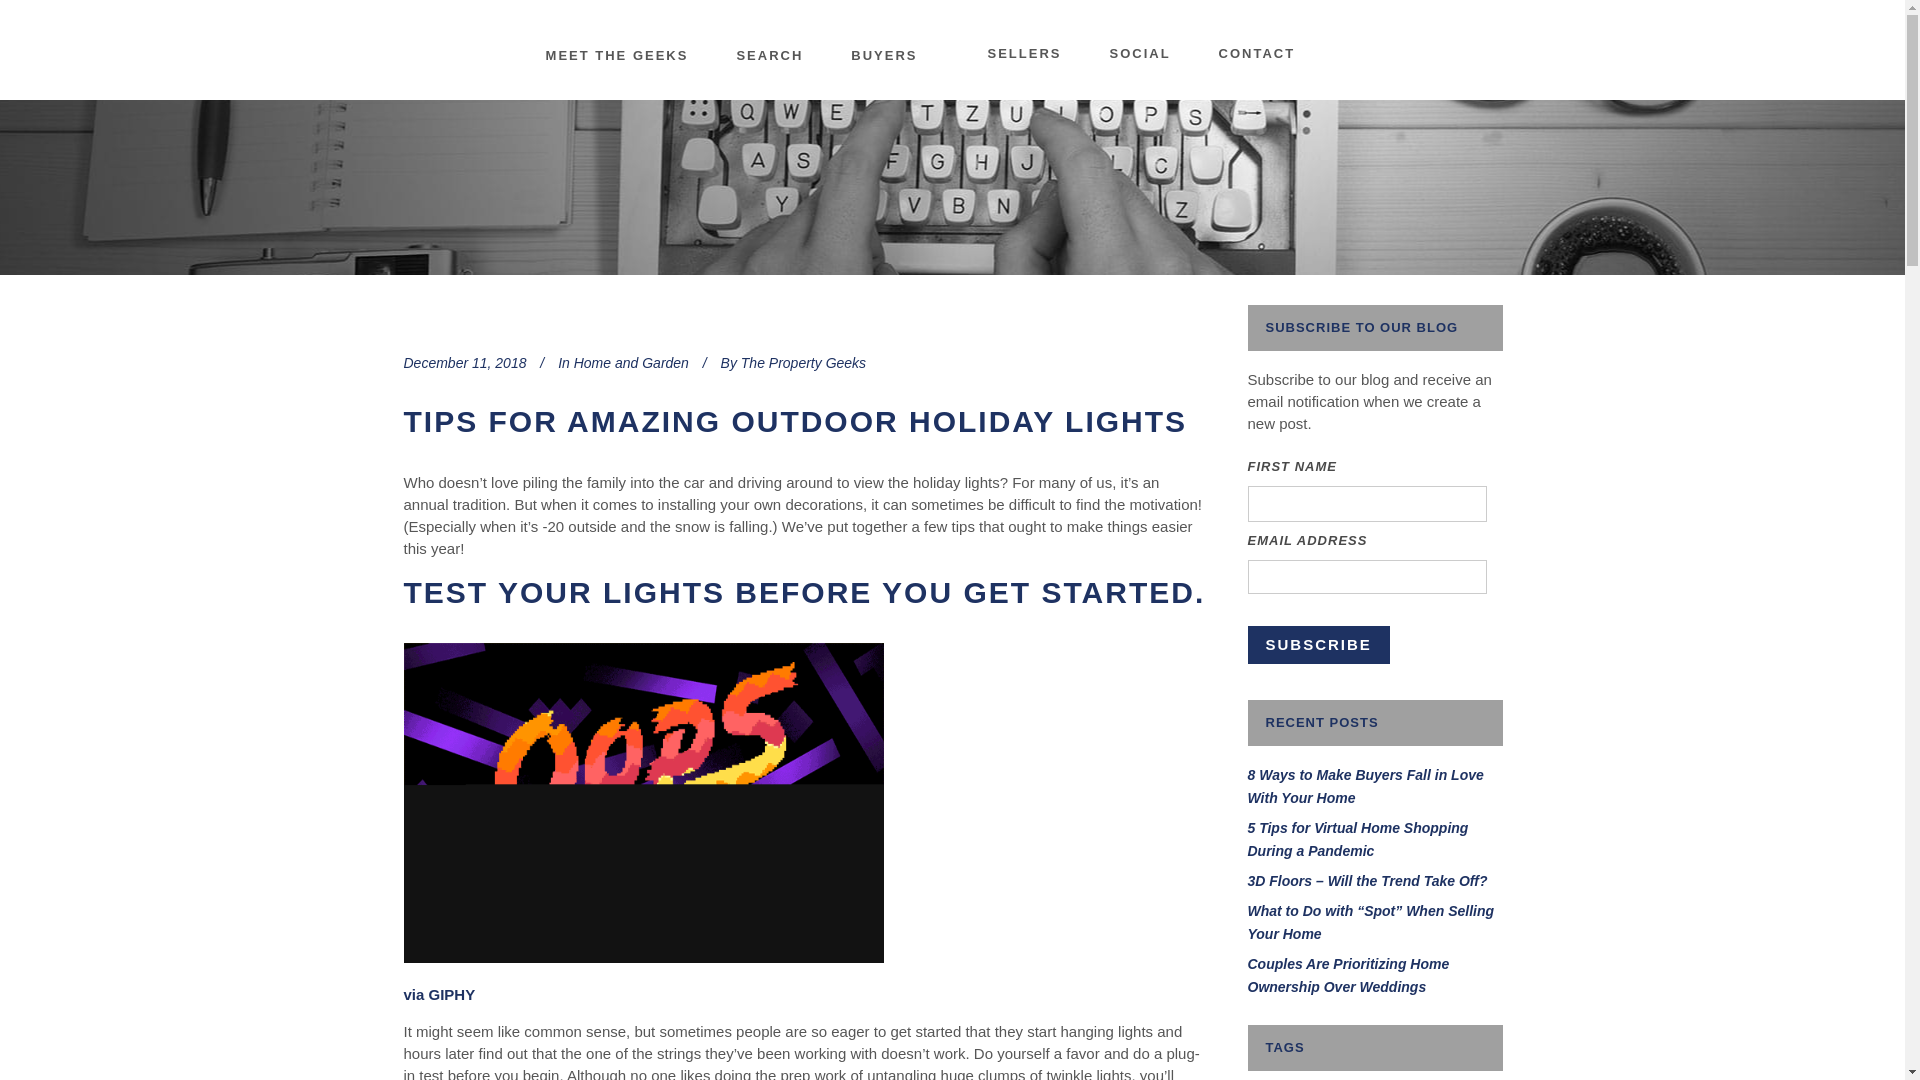  Describe the element at coordinates (1024, 54) in the screenshot. I see `SELLERS` at that location.